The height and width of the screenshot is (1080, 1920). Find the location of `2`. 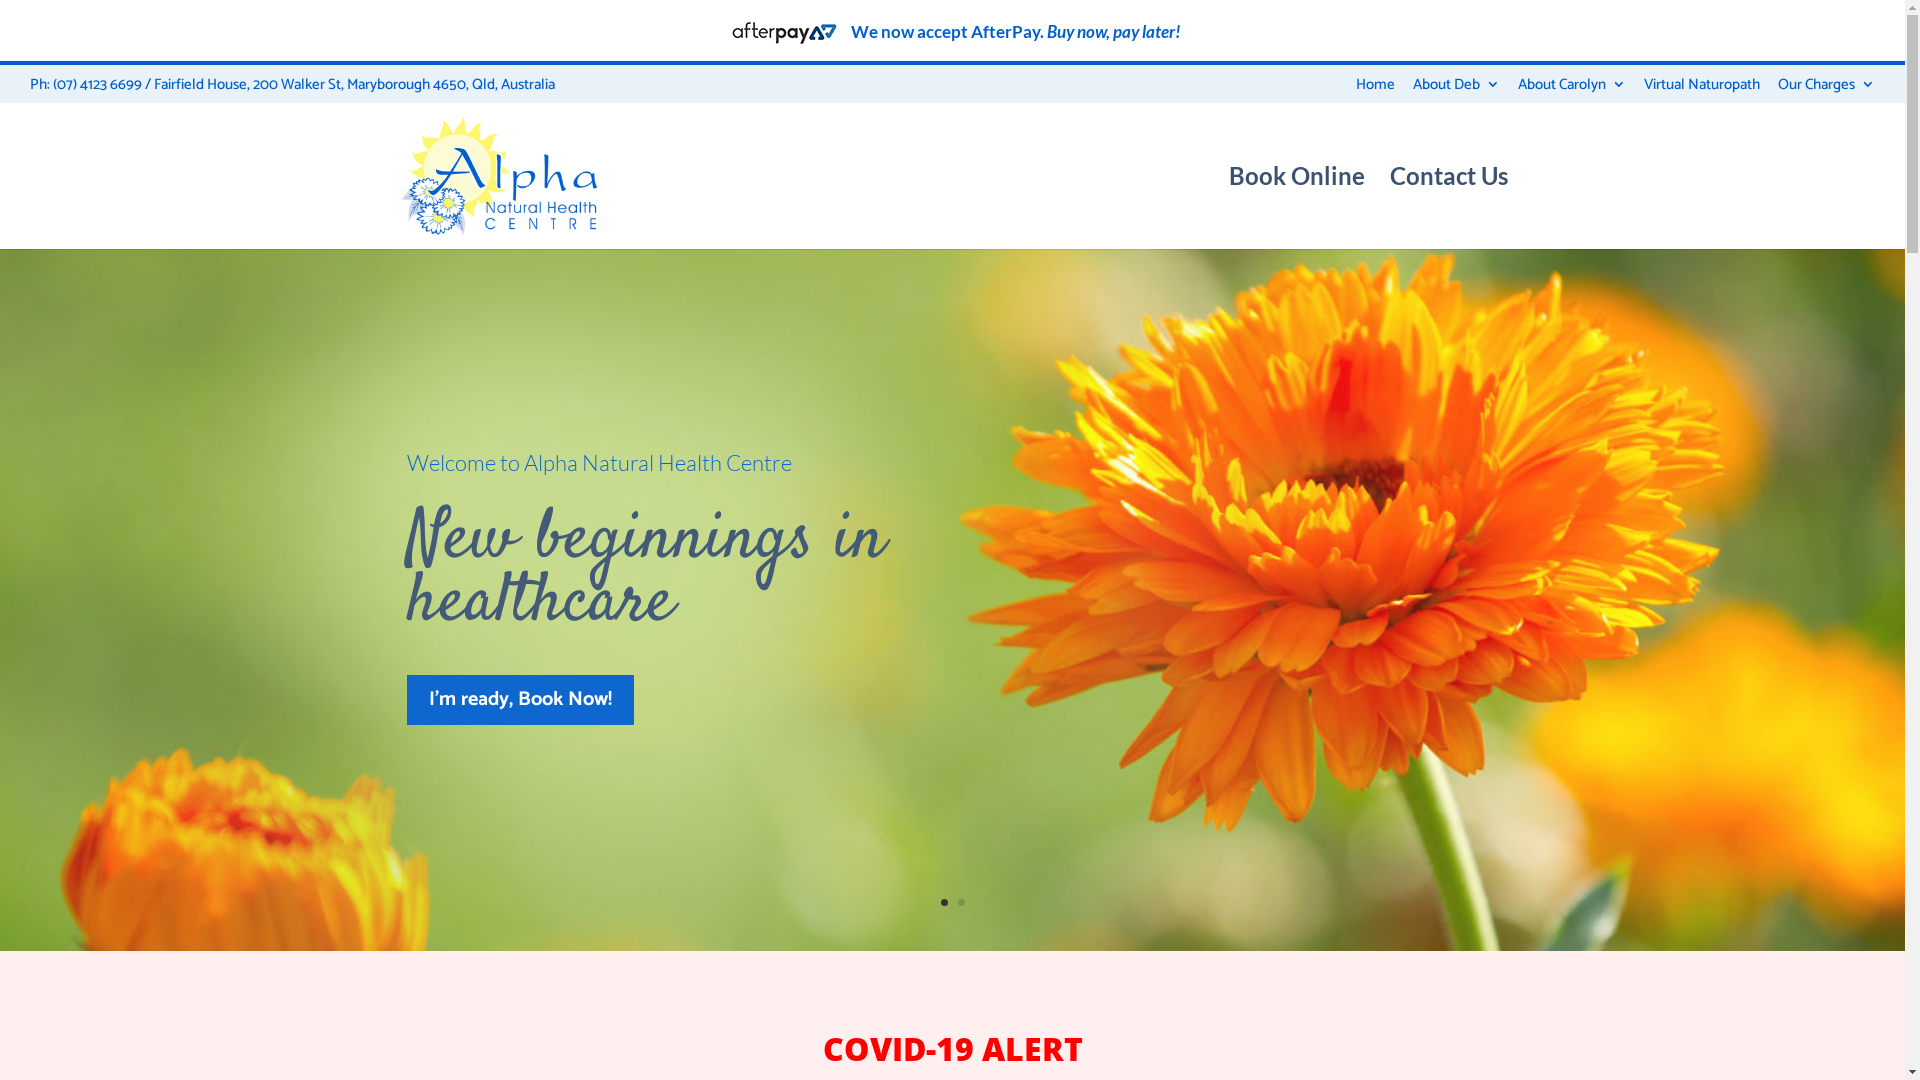

2 is located at coordinates (961, 902).